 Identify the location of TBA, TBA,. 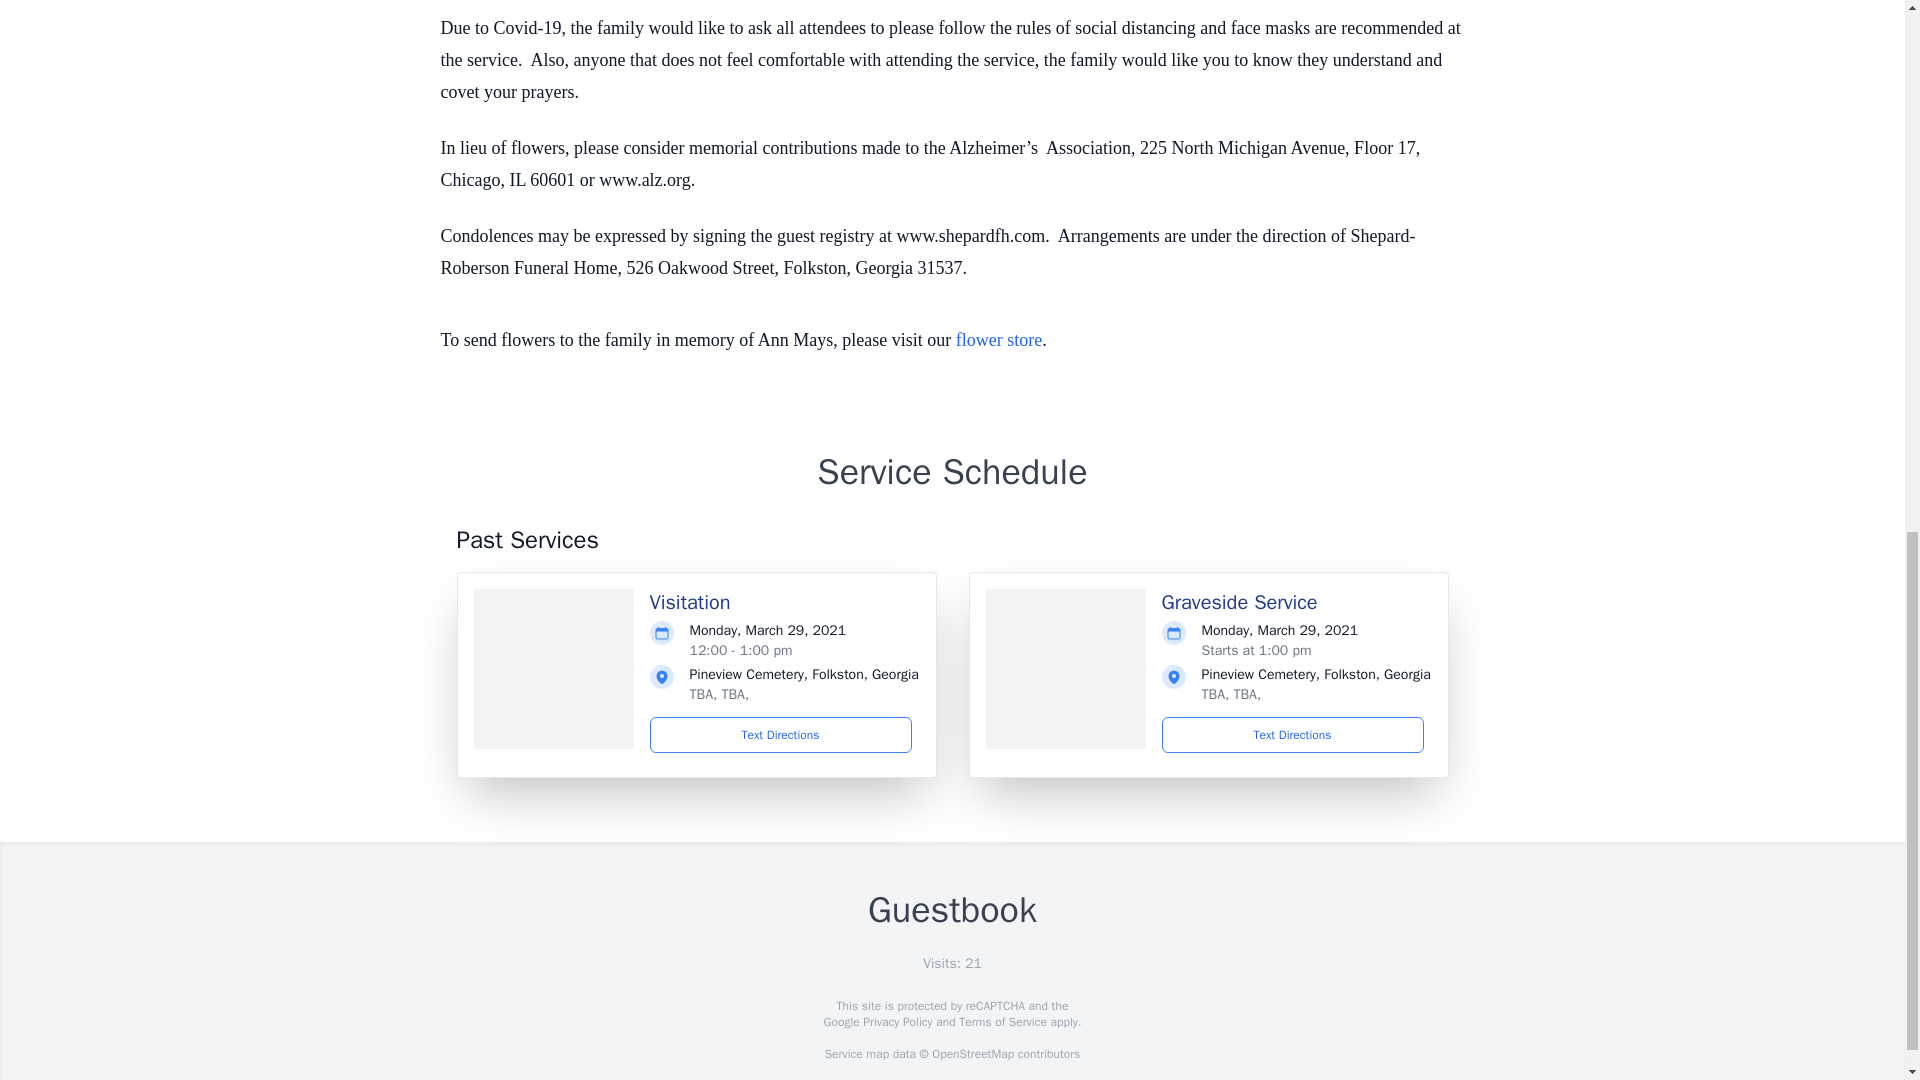
(1231, 694).